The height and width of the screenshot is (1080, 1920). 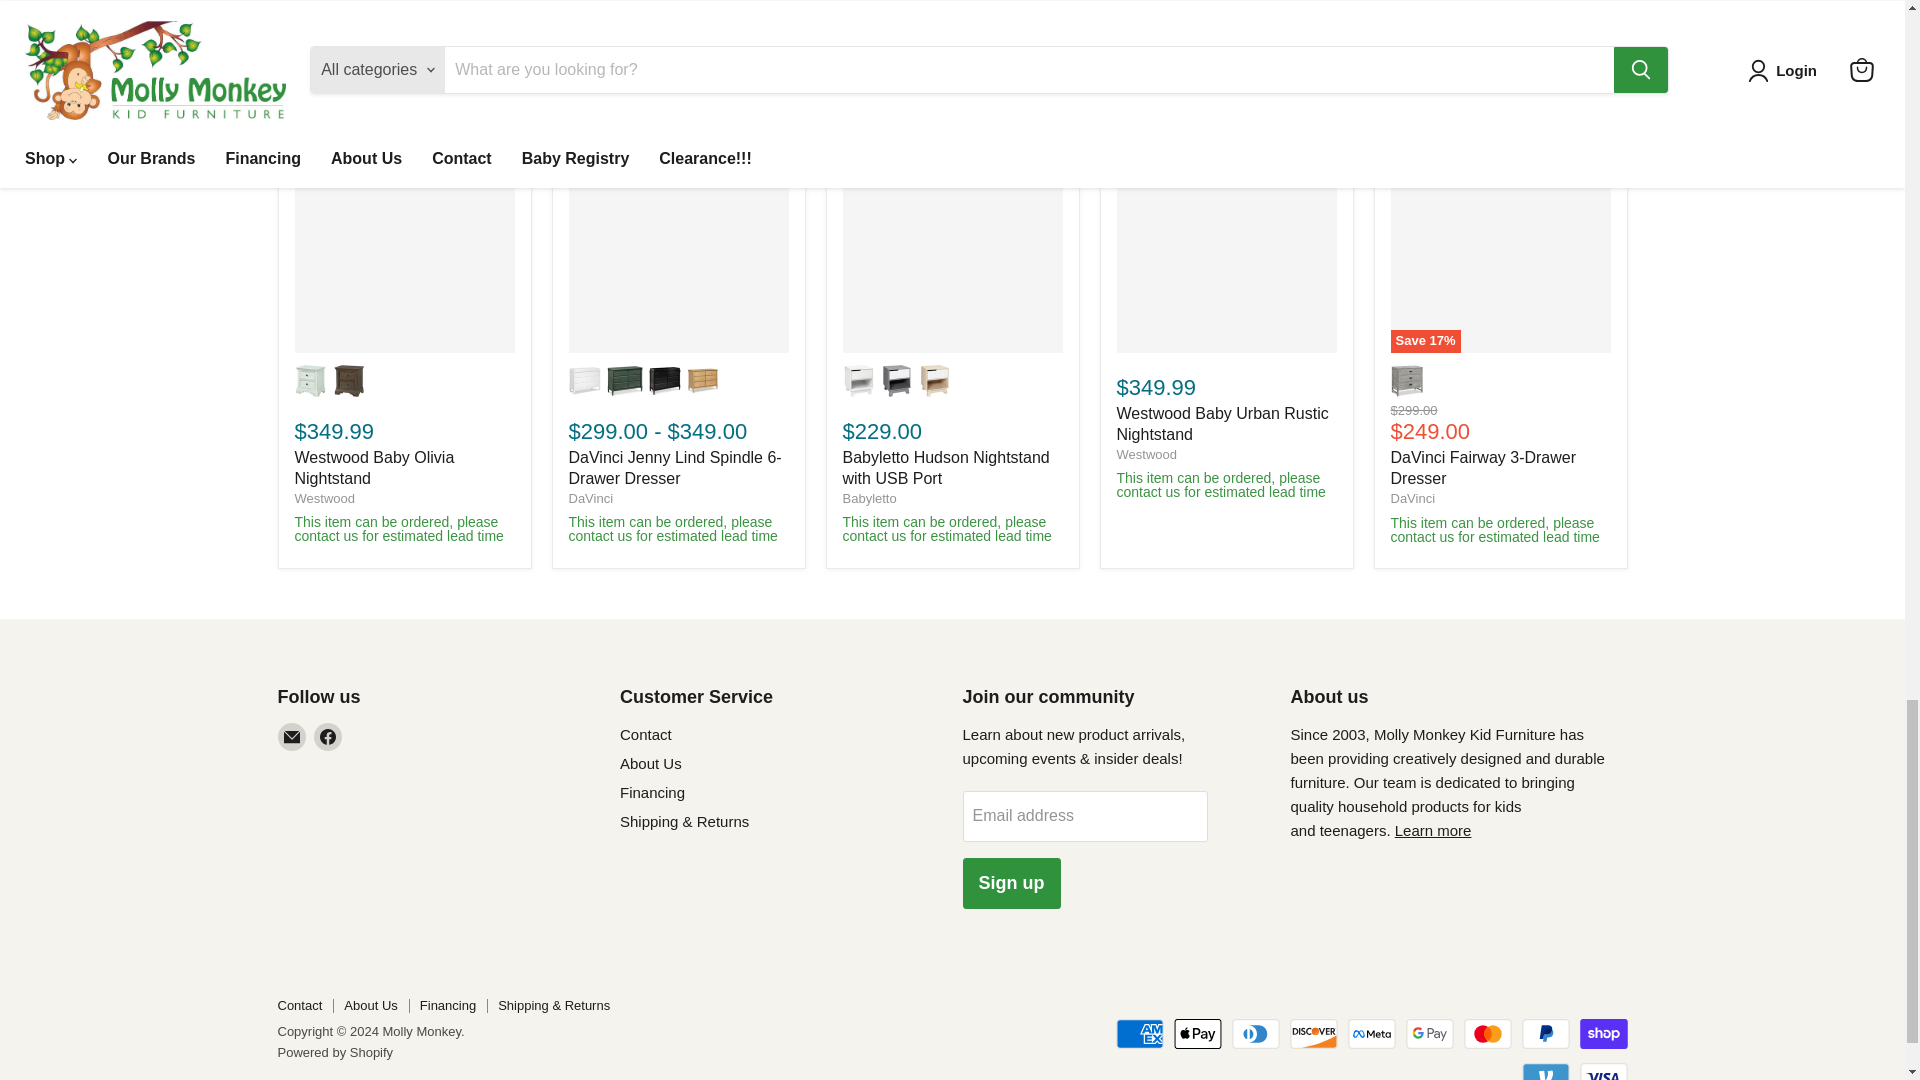 I want to click on Westwood, so click(x=1145, y=454).